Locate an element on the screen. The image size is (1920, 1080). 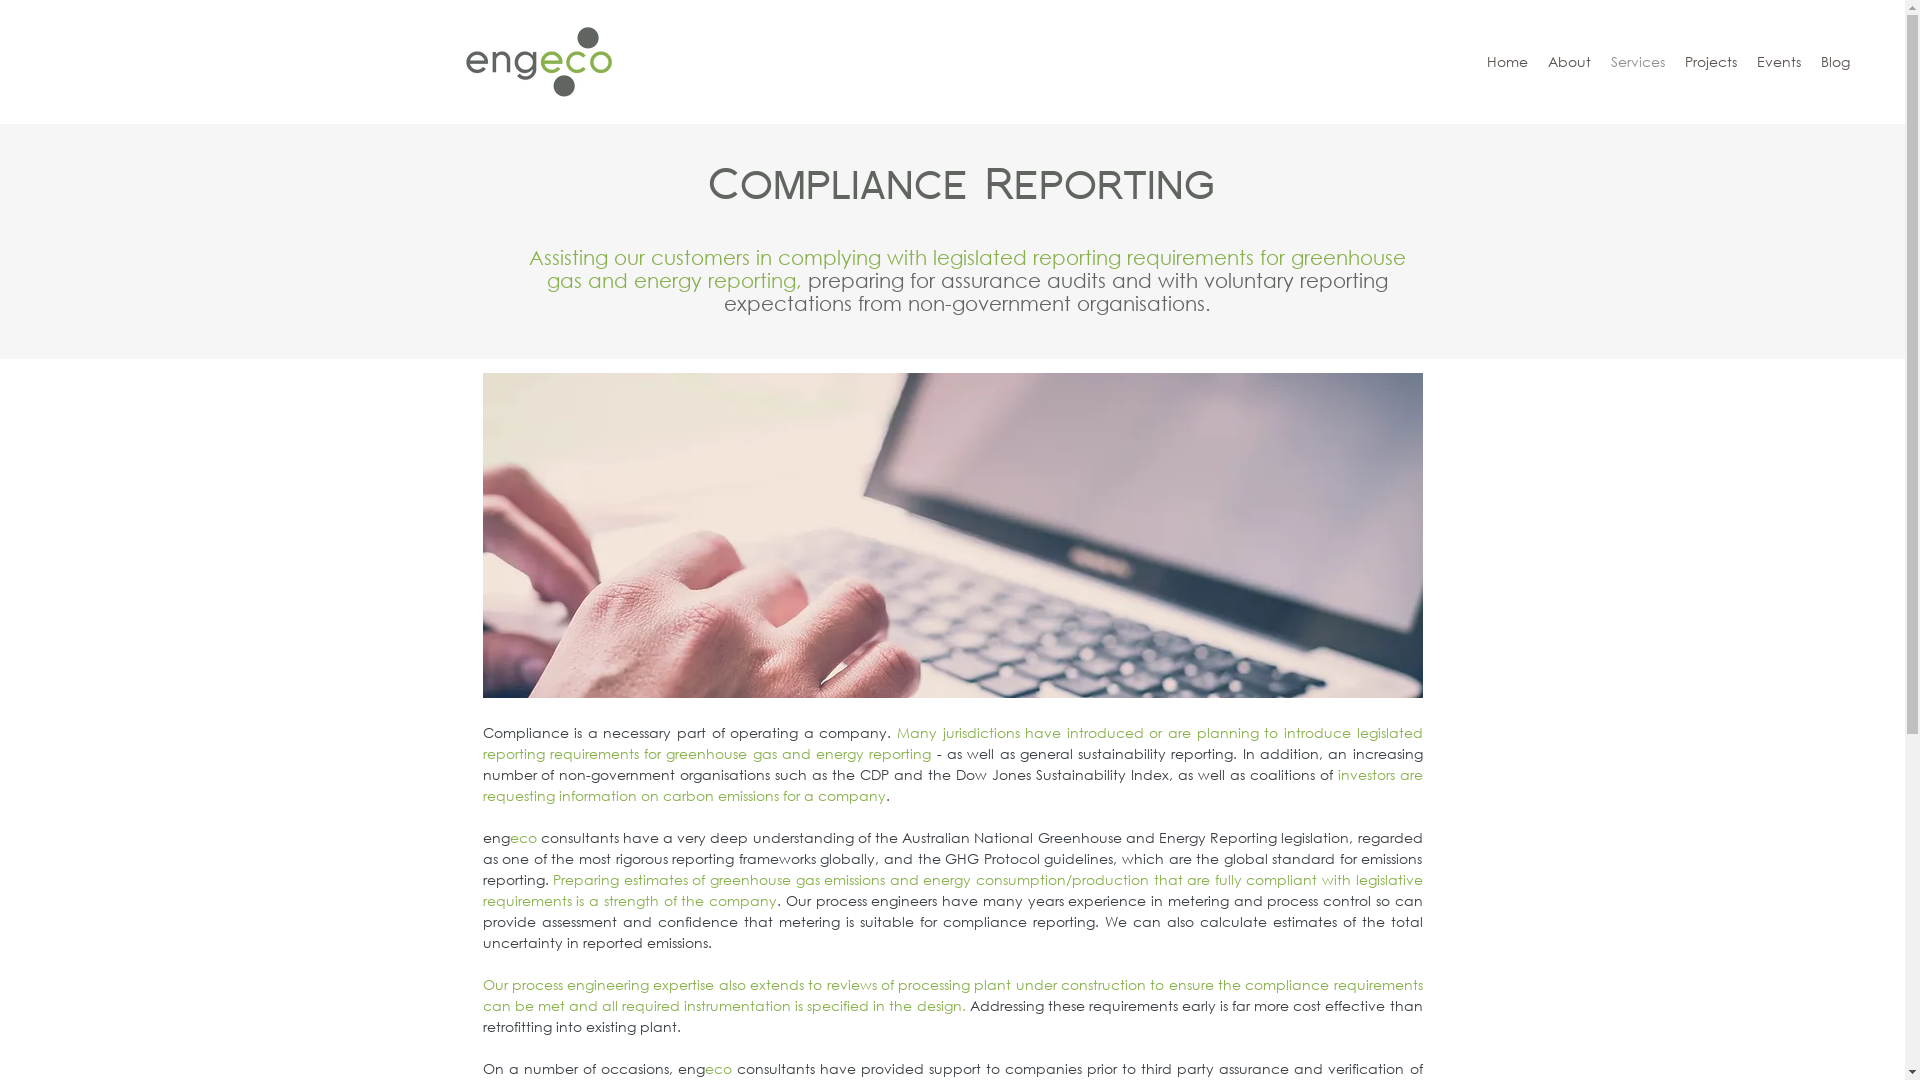
Services is located at coordinates (1638, 62).